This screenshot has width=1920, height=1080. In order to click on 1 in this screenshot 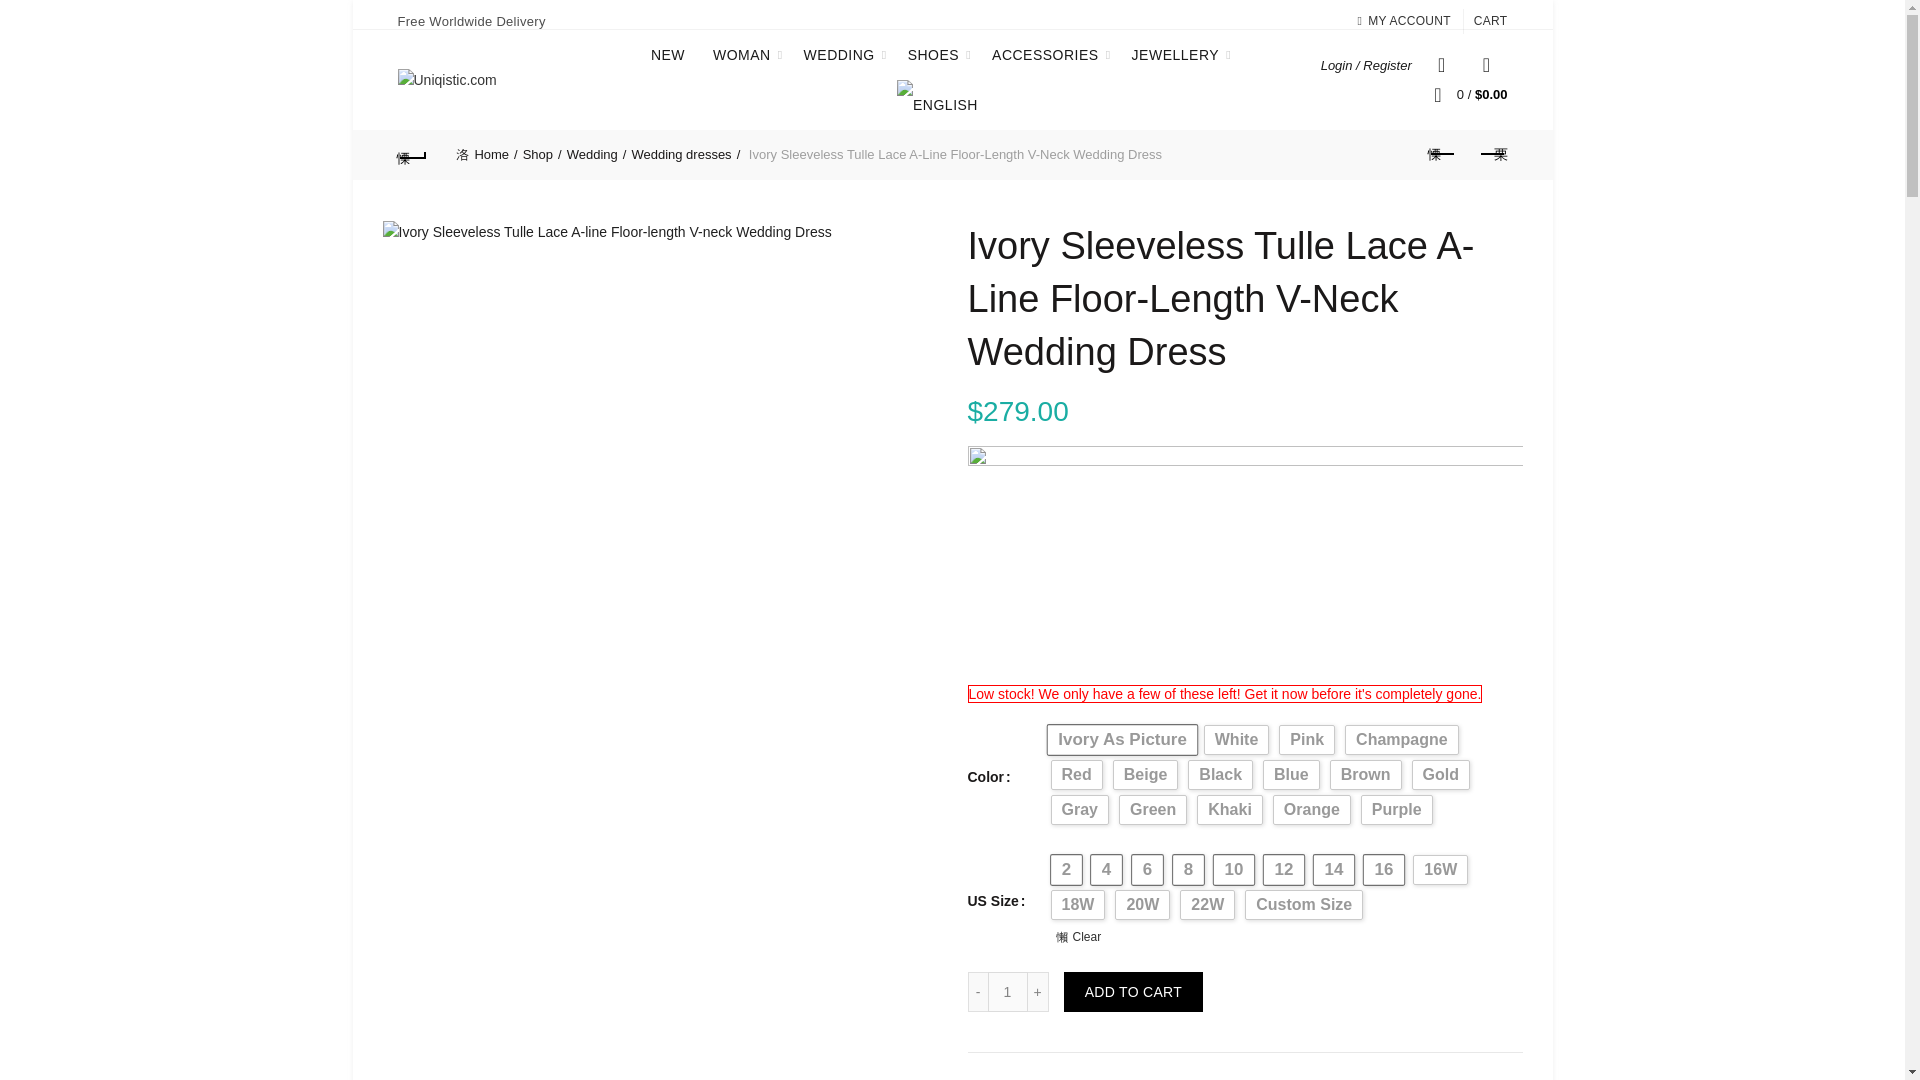, I will do `click(1008, 992)`.